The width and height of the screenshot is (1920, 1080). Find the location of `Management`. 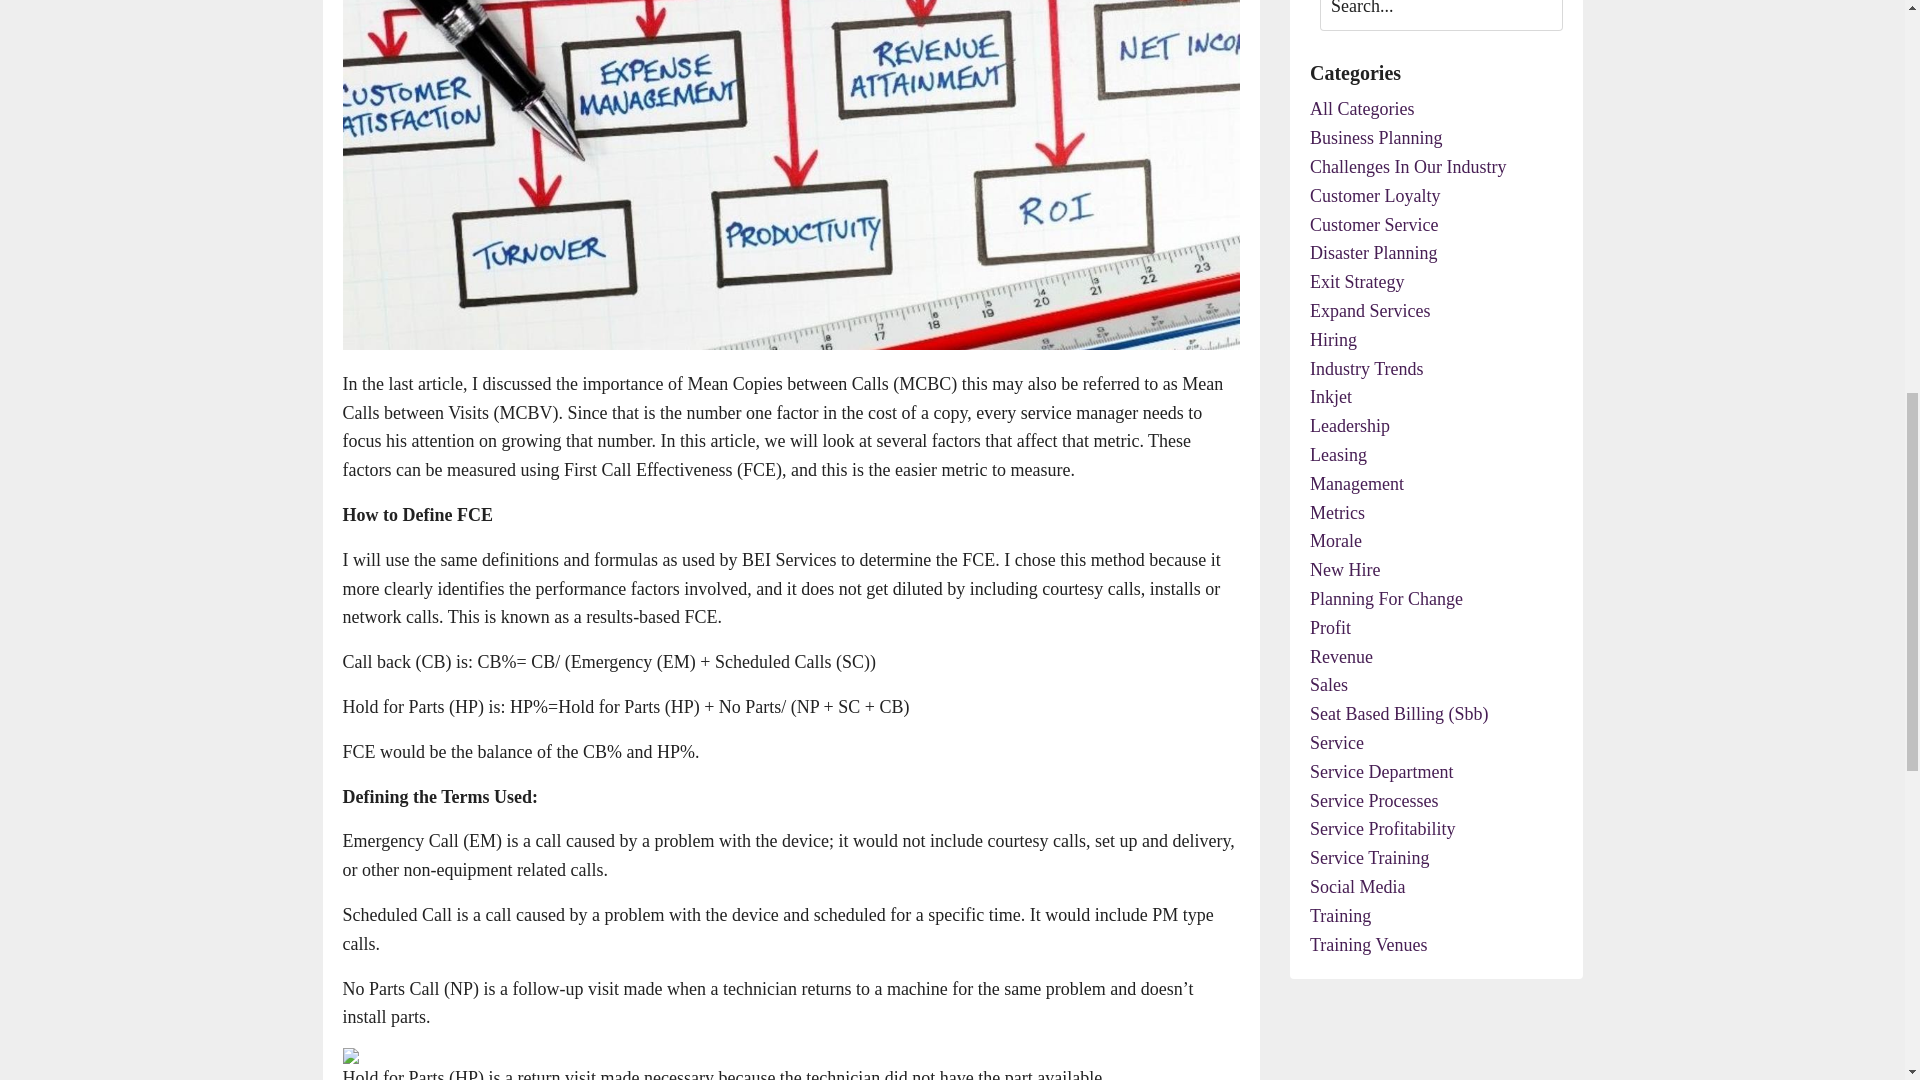

Management is located at coordinates (1436, 484).